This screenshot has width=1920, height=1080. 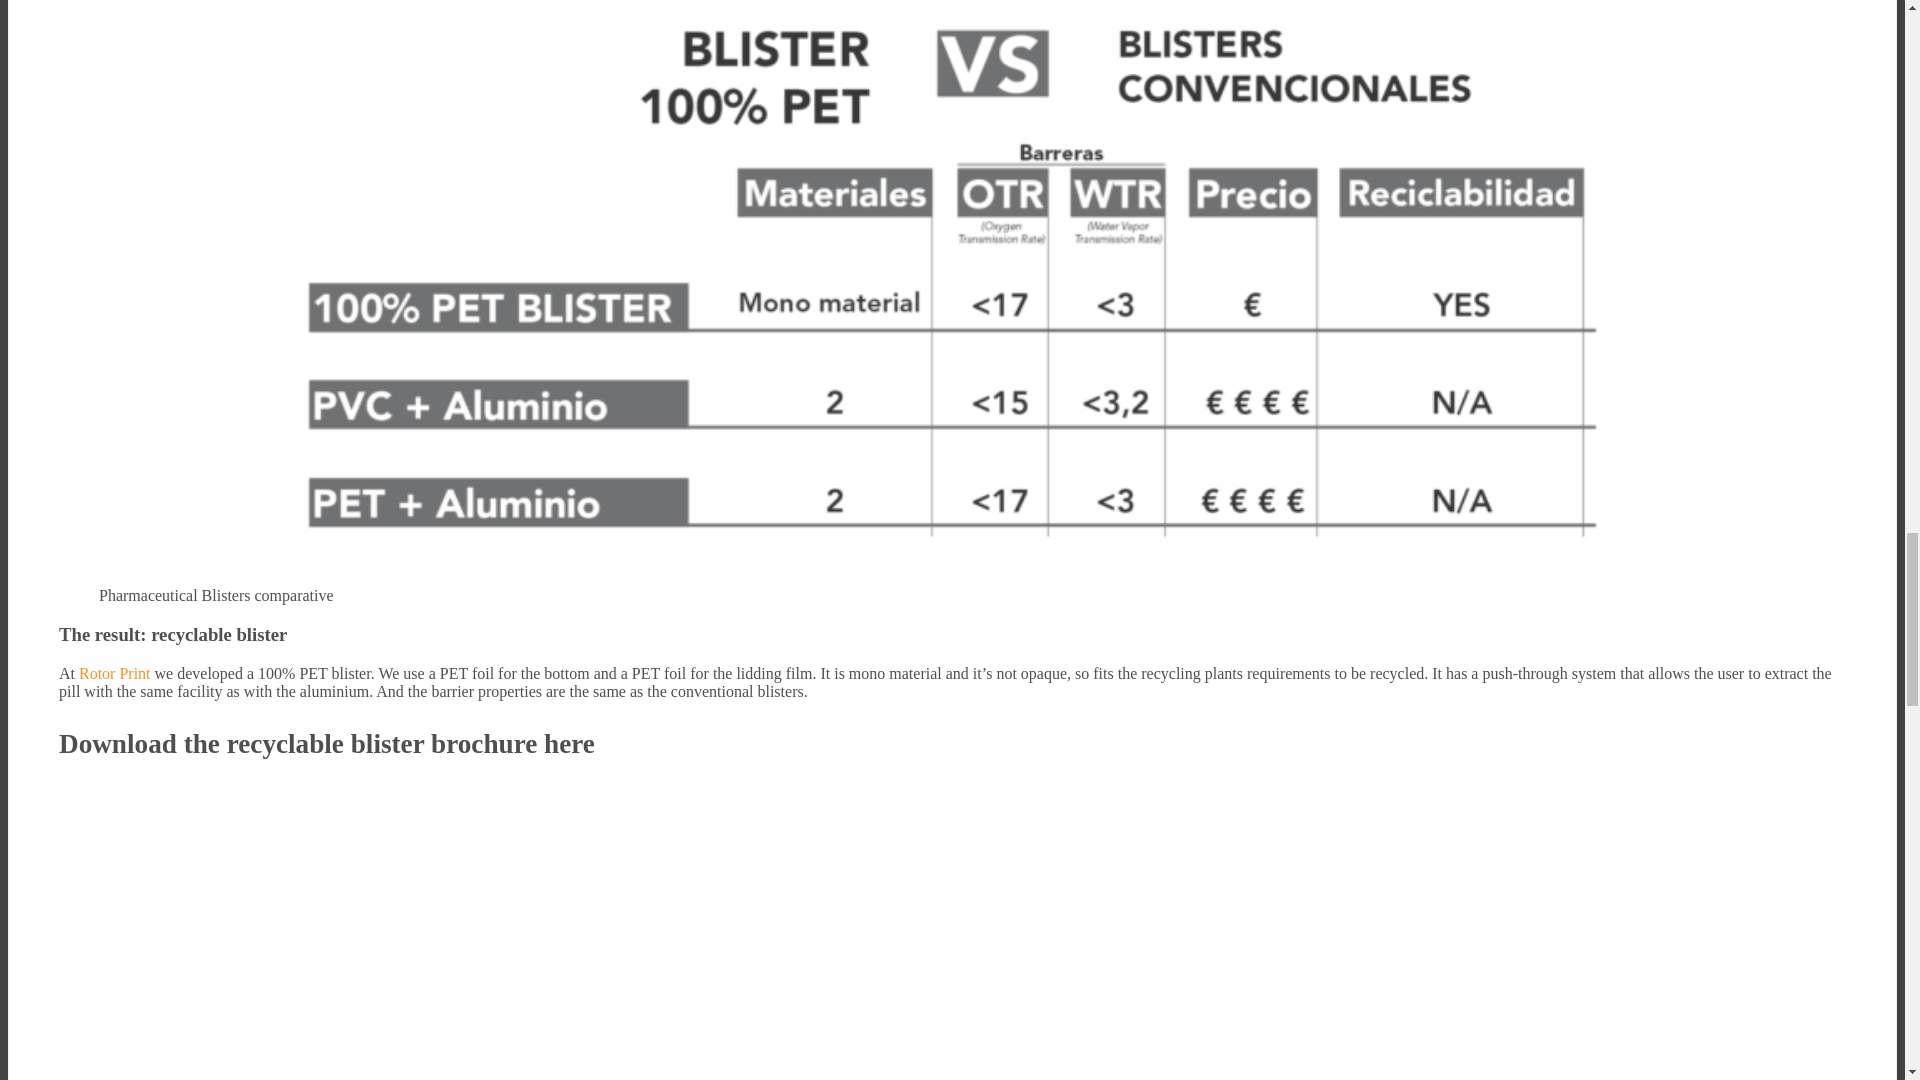 I want to click on Rotor Print, so click(x=114, y=673).